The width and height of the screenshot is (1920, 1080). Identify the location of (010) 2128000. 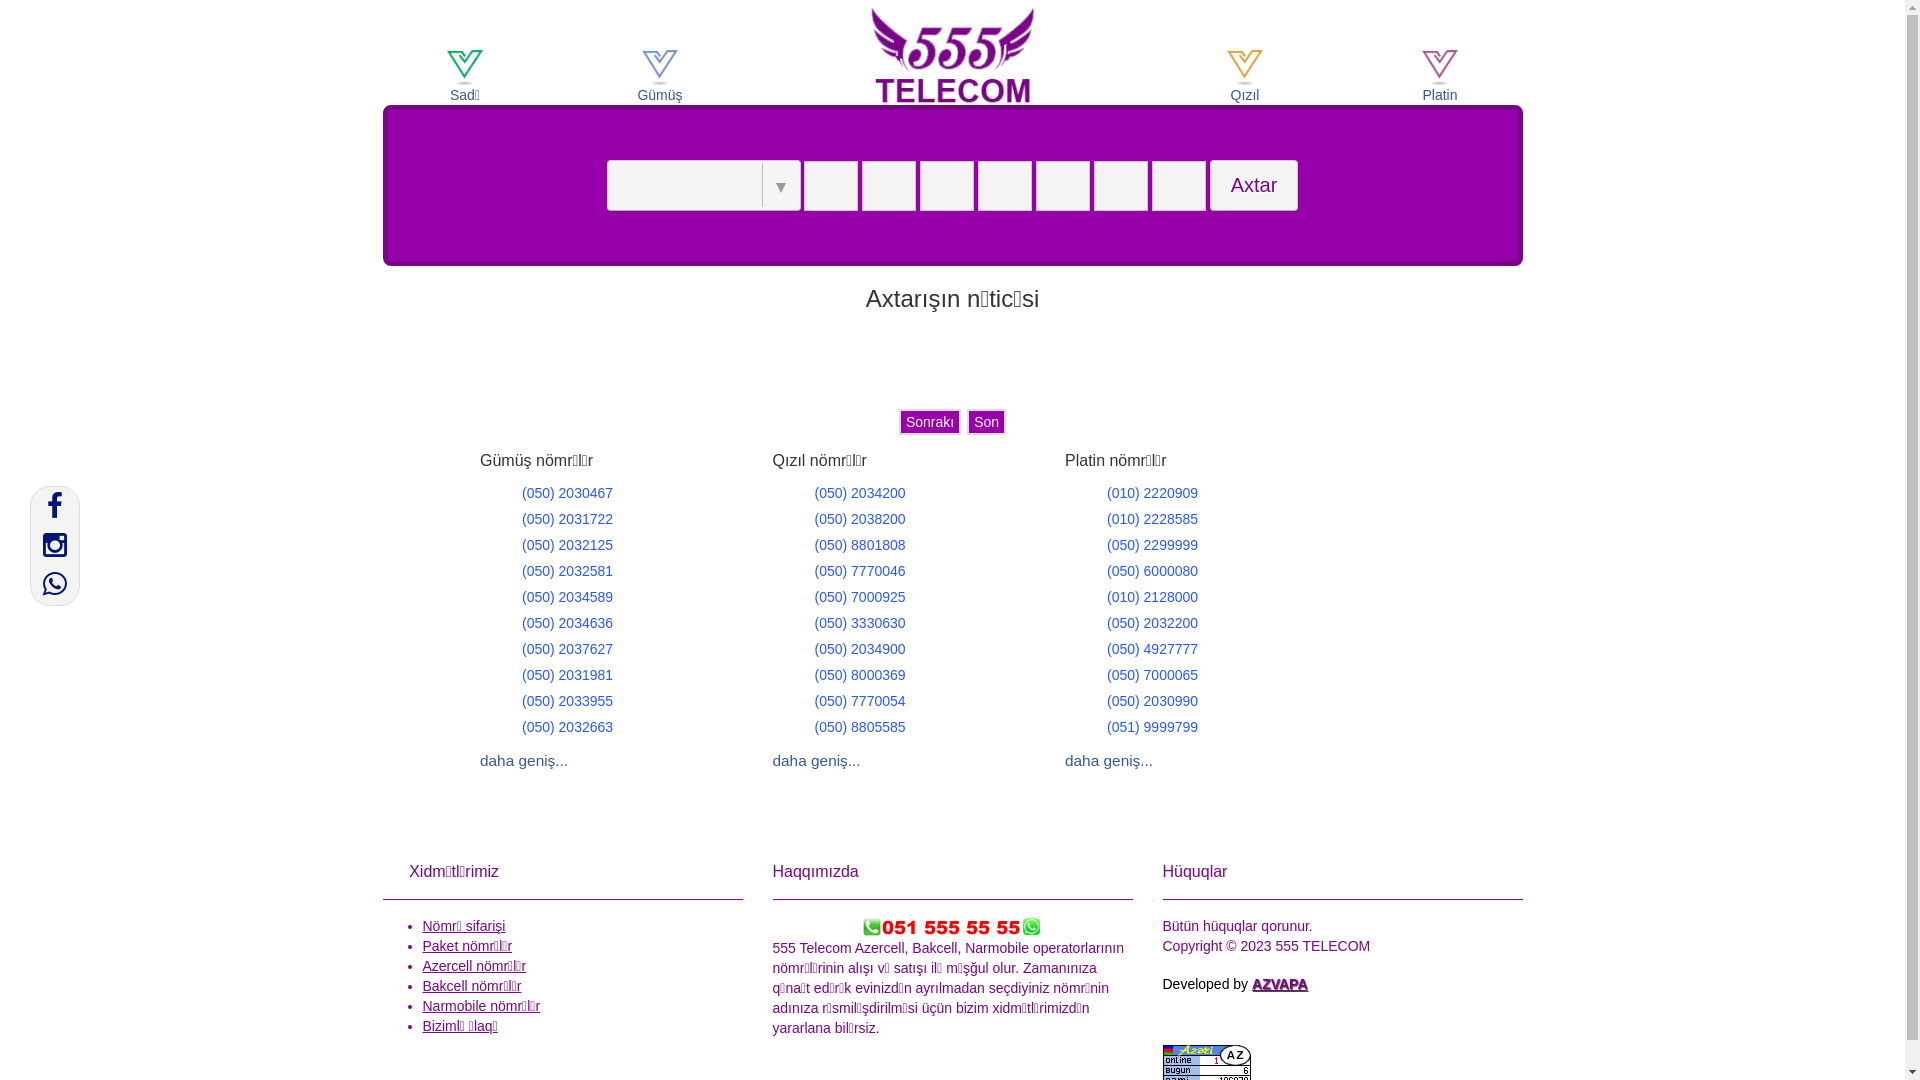
(1152, 597).